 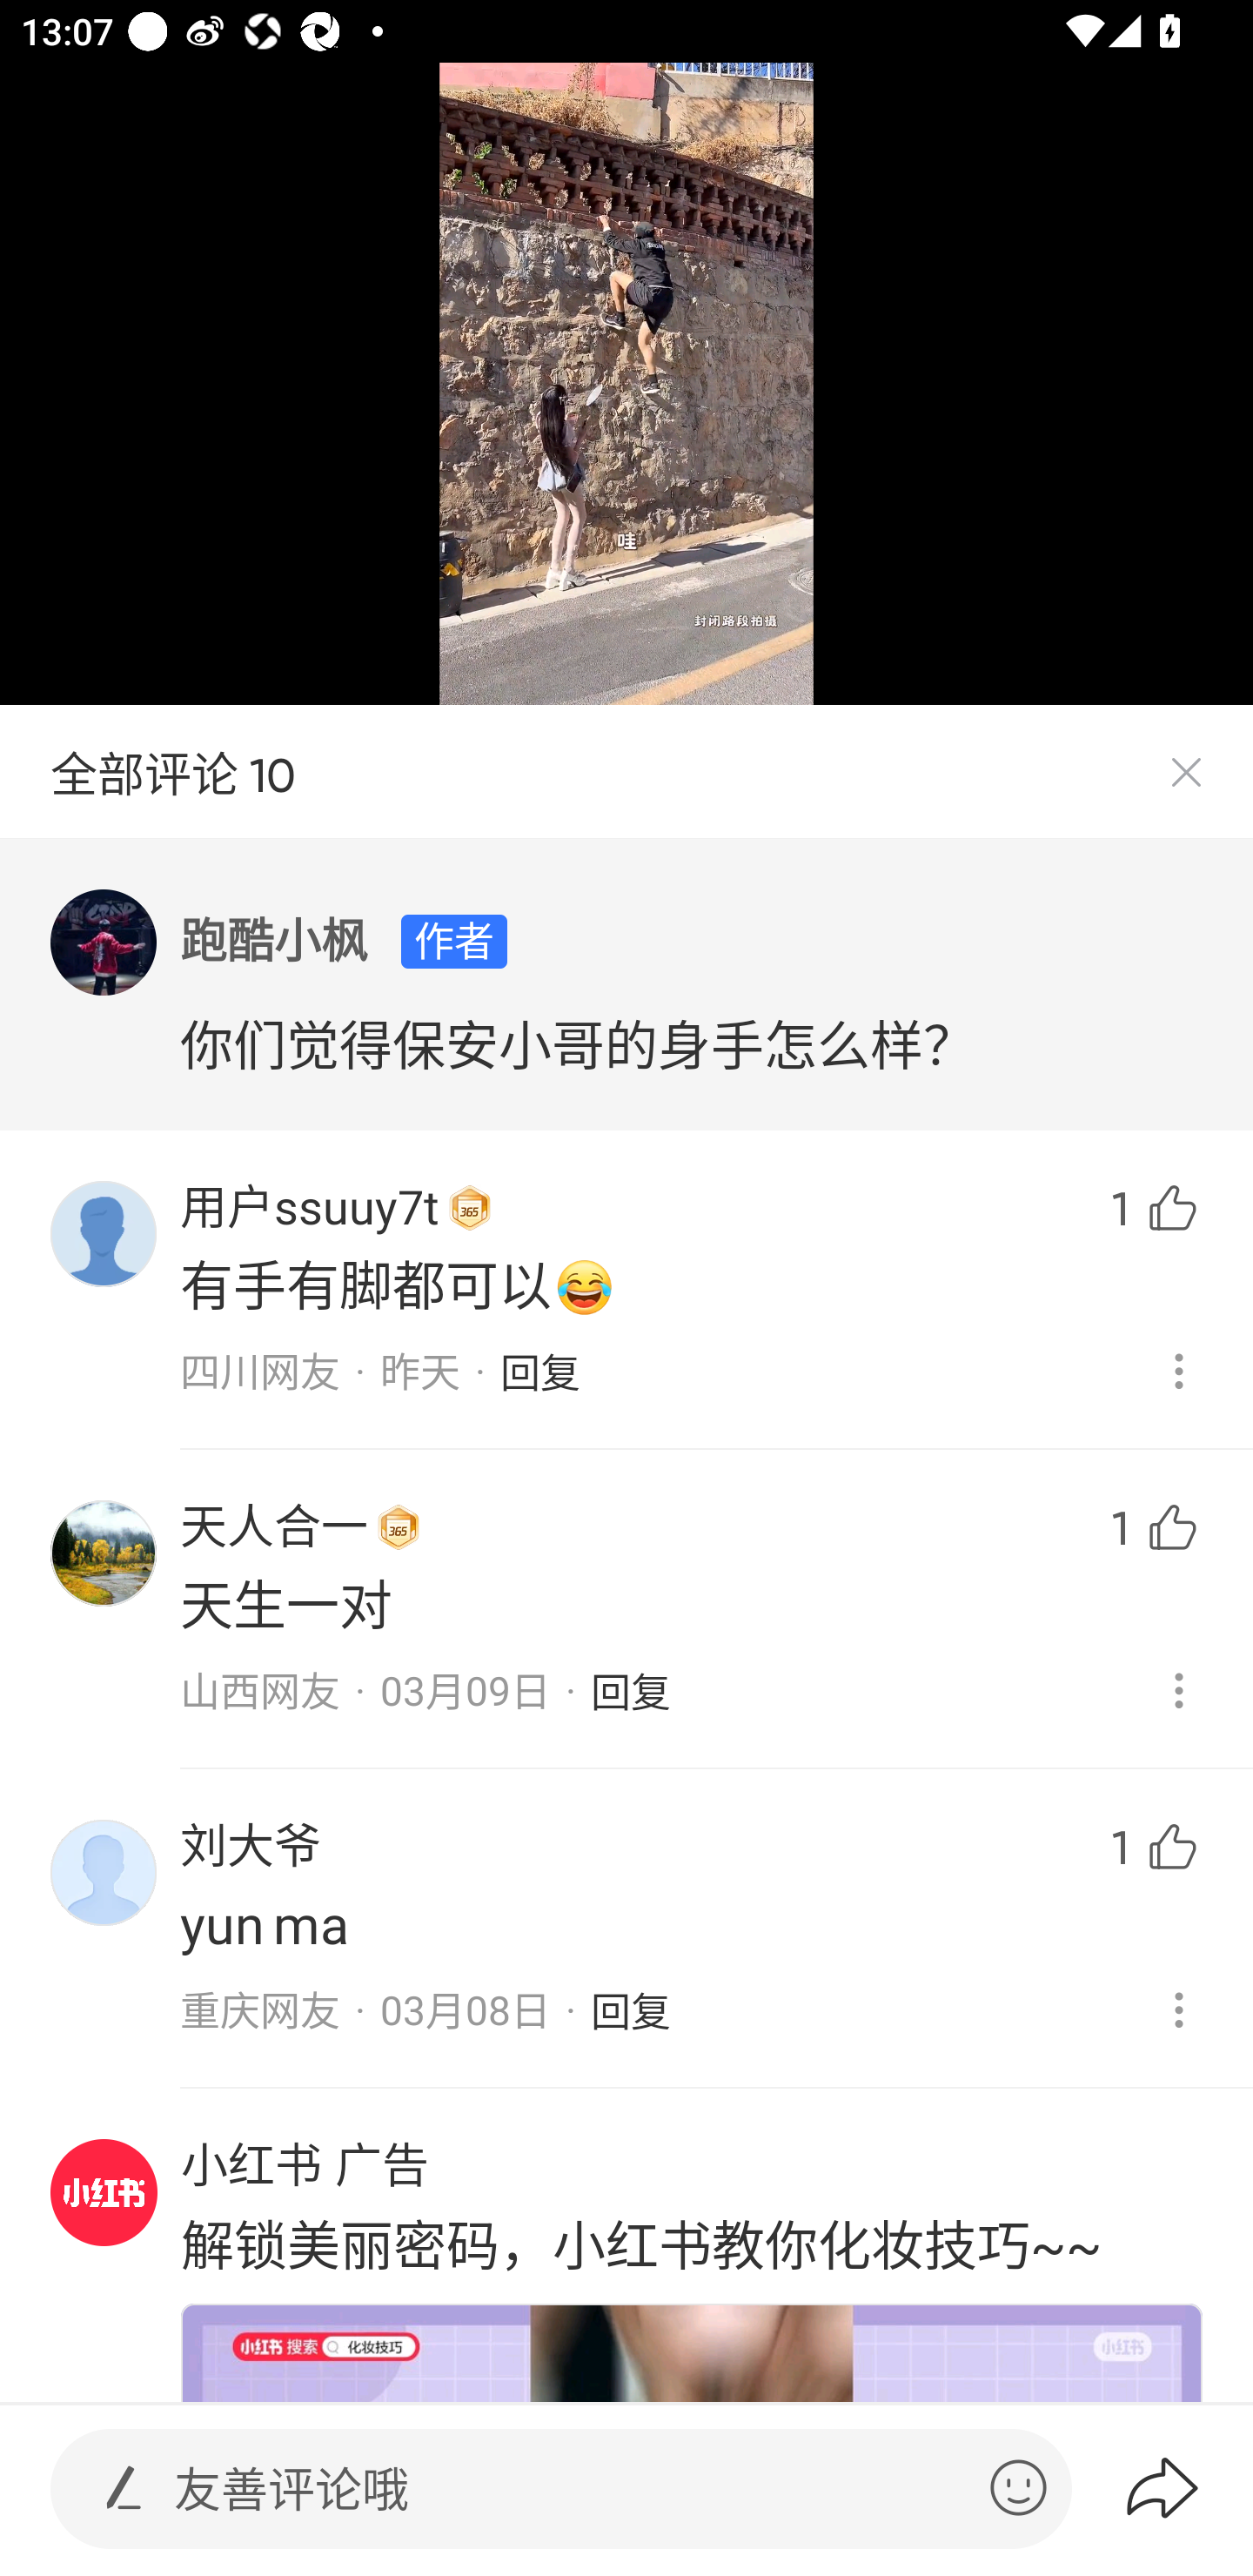 I want to click on , so click(x=1018, y=2487).